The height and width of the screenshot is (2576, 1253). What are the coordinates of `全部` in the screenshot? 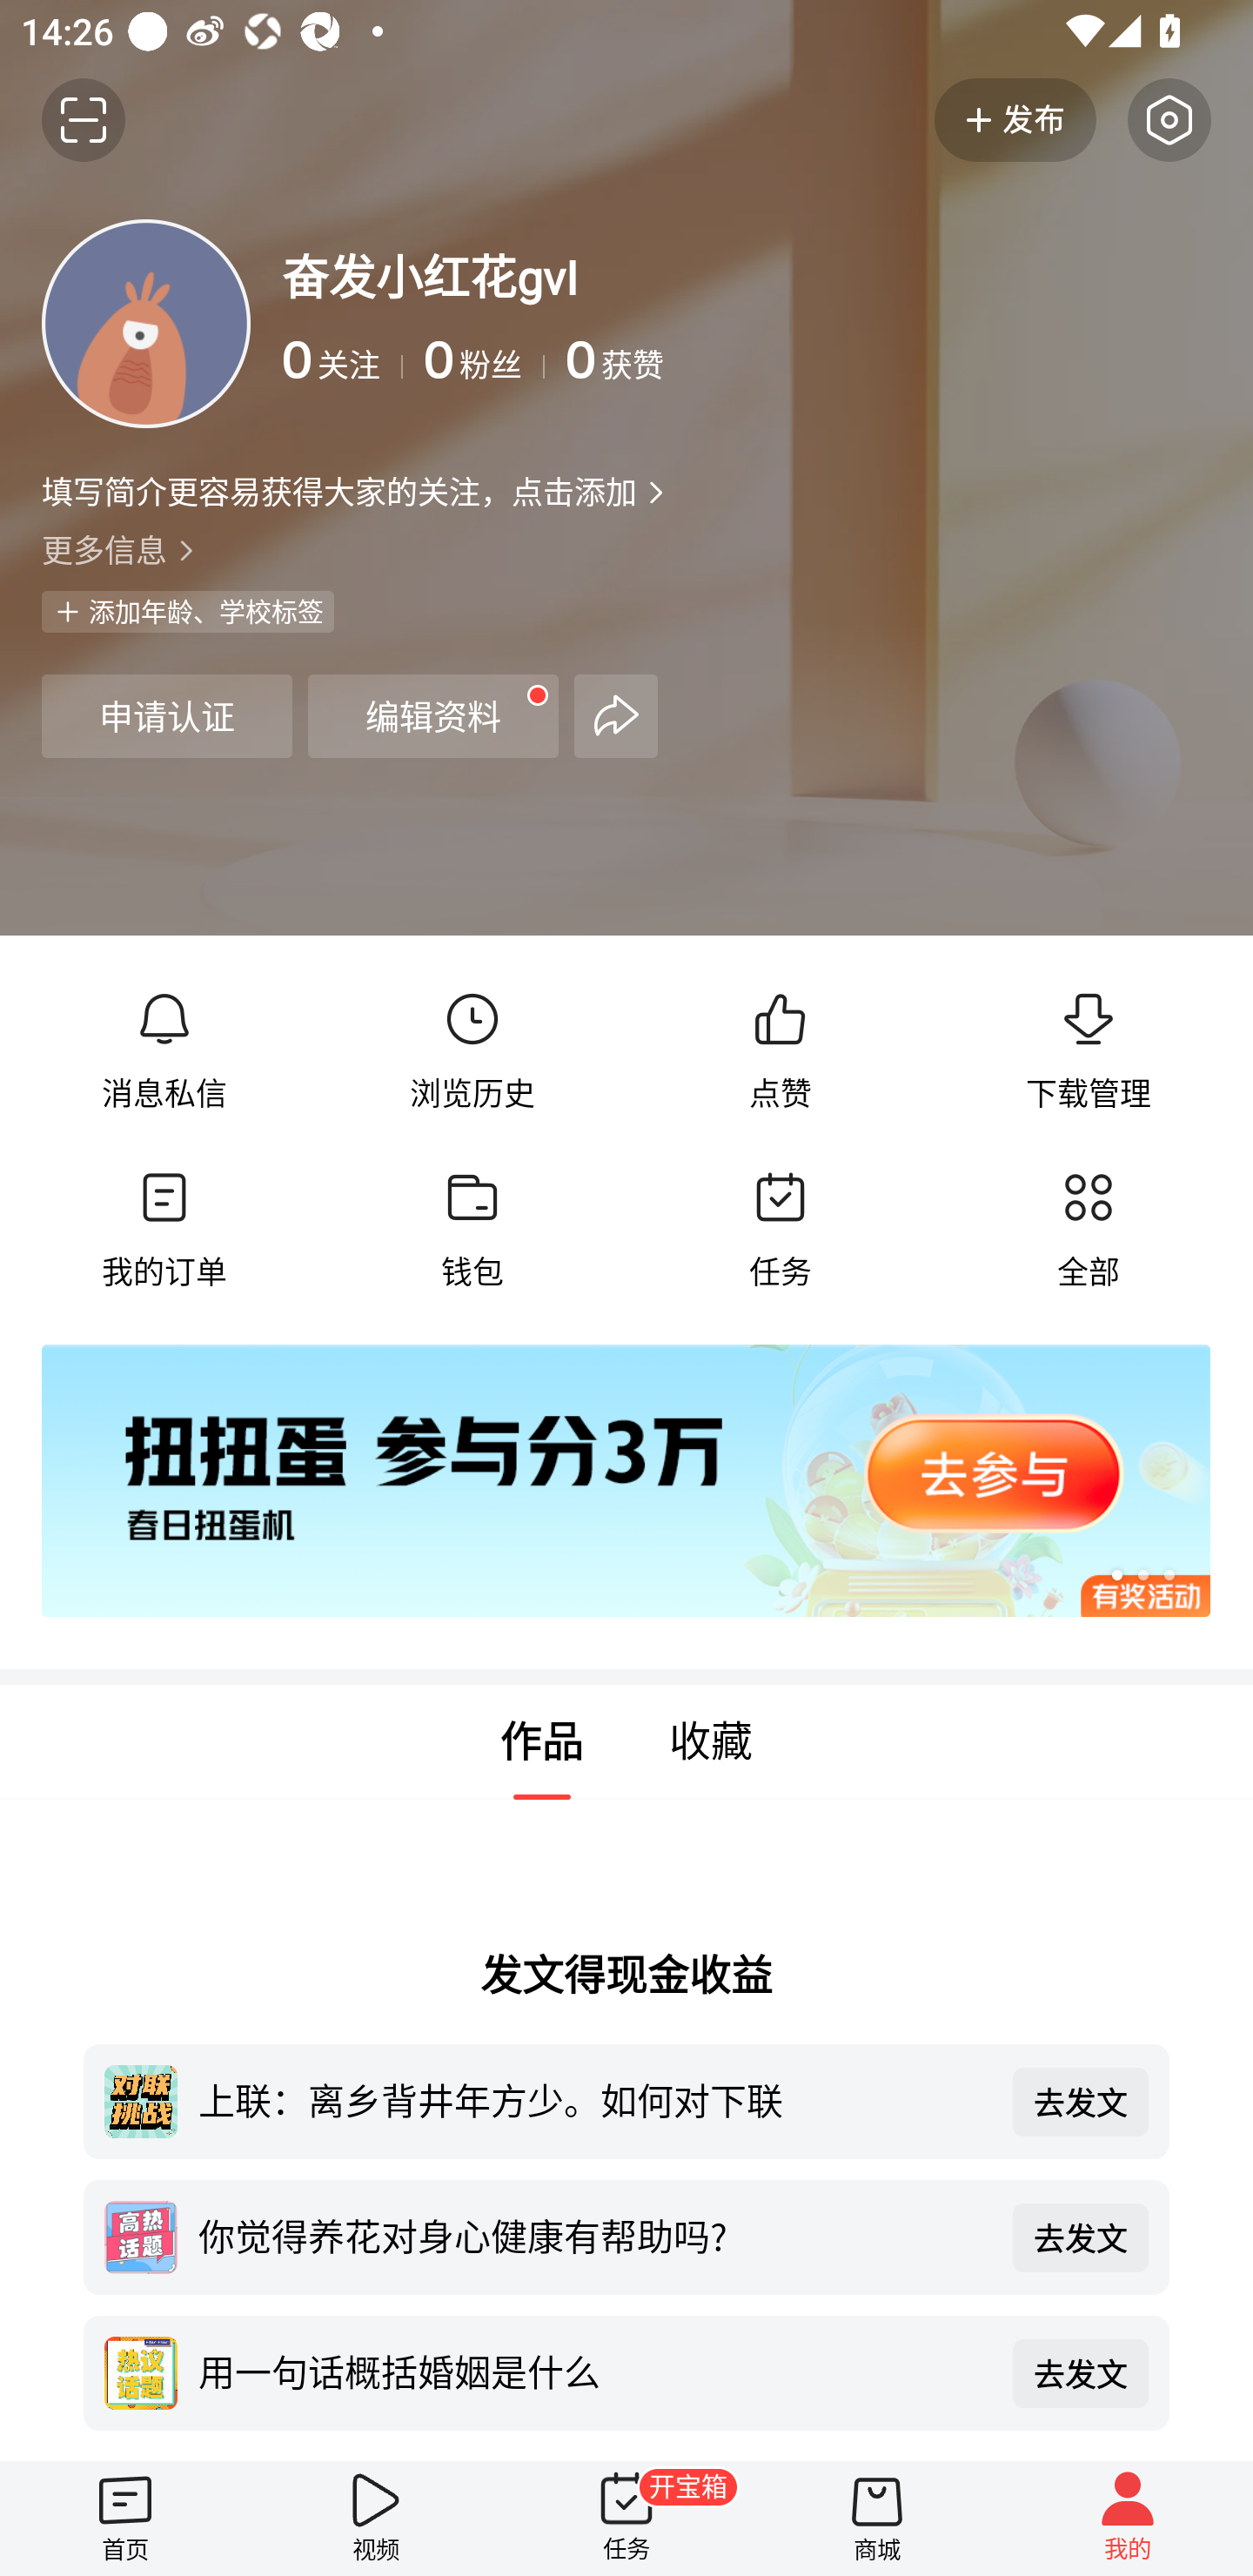 It's located at (1088, 1230).